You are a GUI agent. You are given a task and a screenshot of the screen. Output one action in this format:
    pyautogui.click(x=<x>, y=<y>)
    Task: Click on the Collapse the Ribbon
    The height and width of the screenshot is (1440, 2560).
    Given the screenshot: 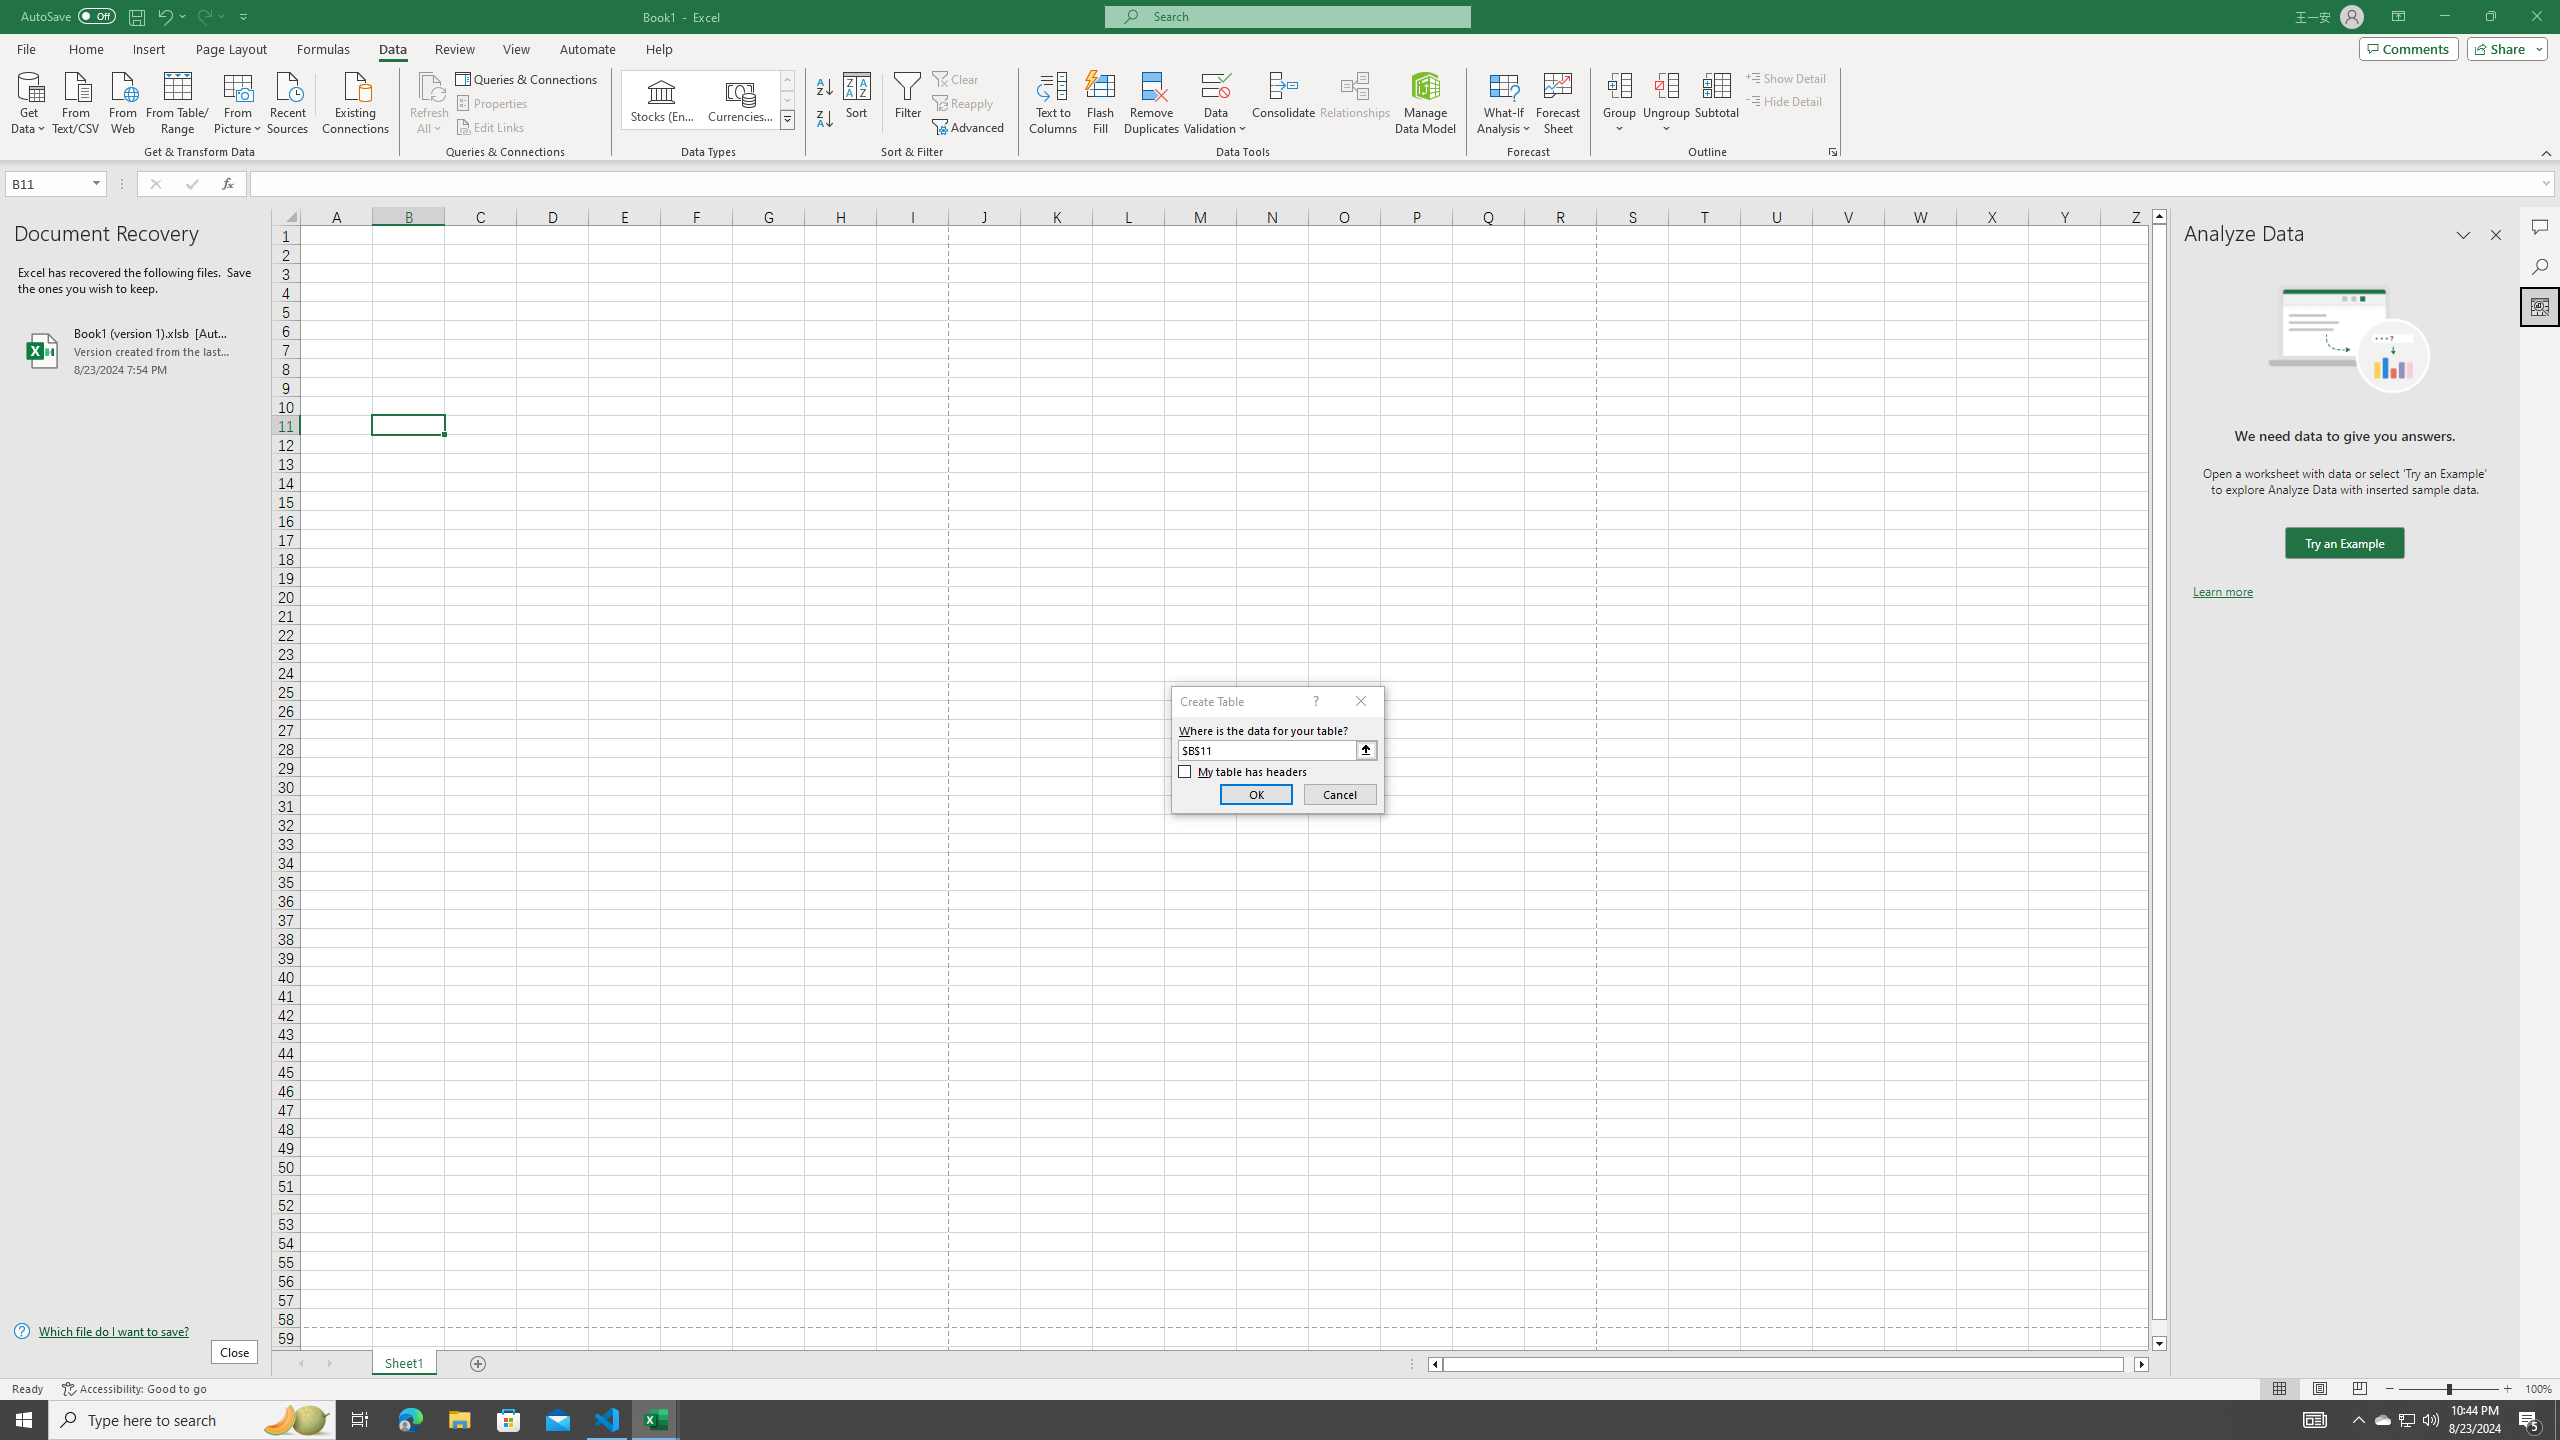 What is the action you would take?
    pyautogui.click(x=2547, y=152)
    